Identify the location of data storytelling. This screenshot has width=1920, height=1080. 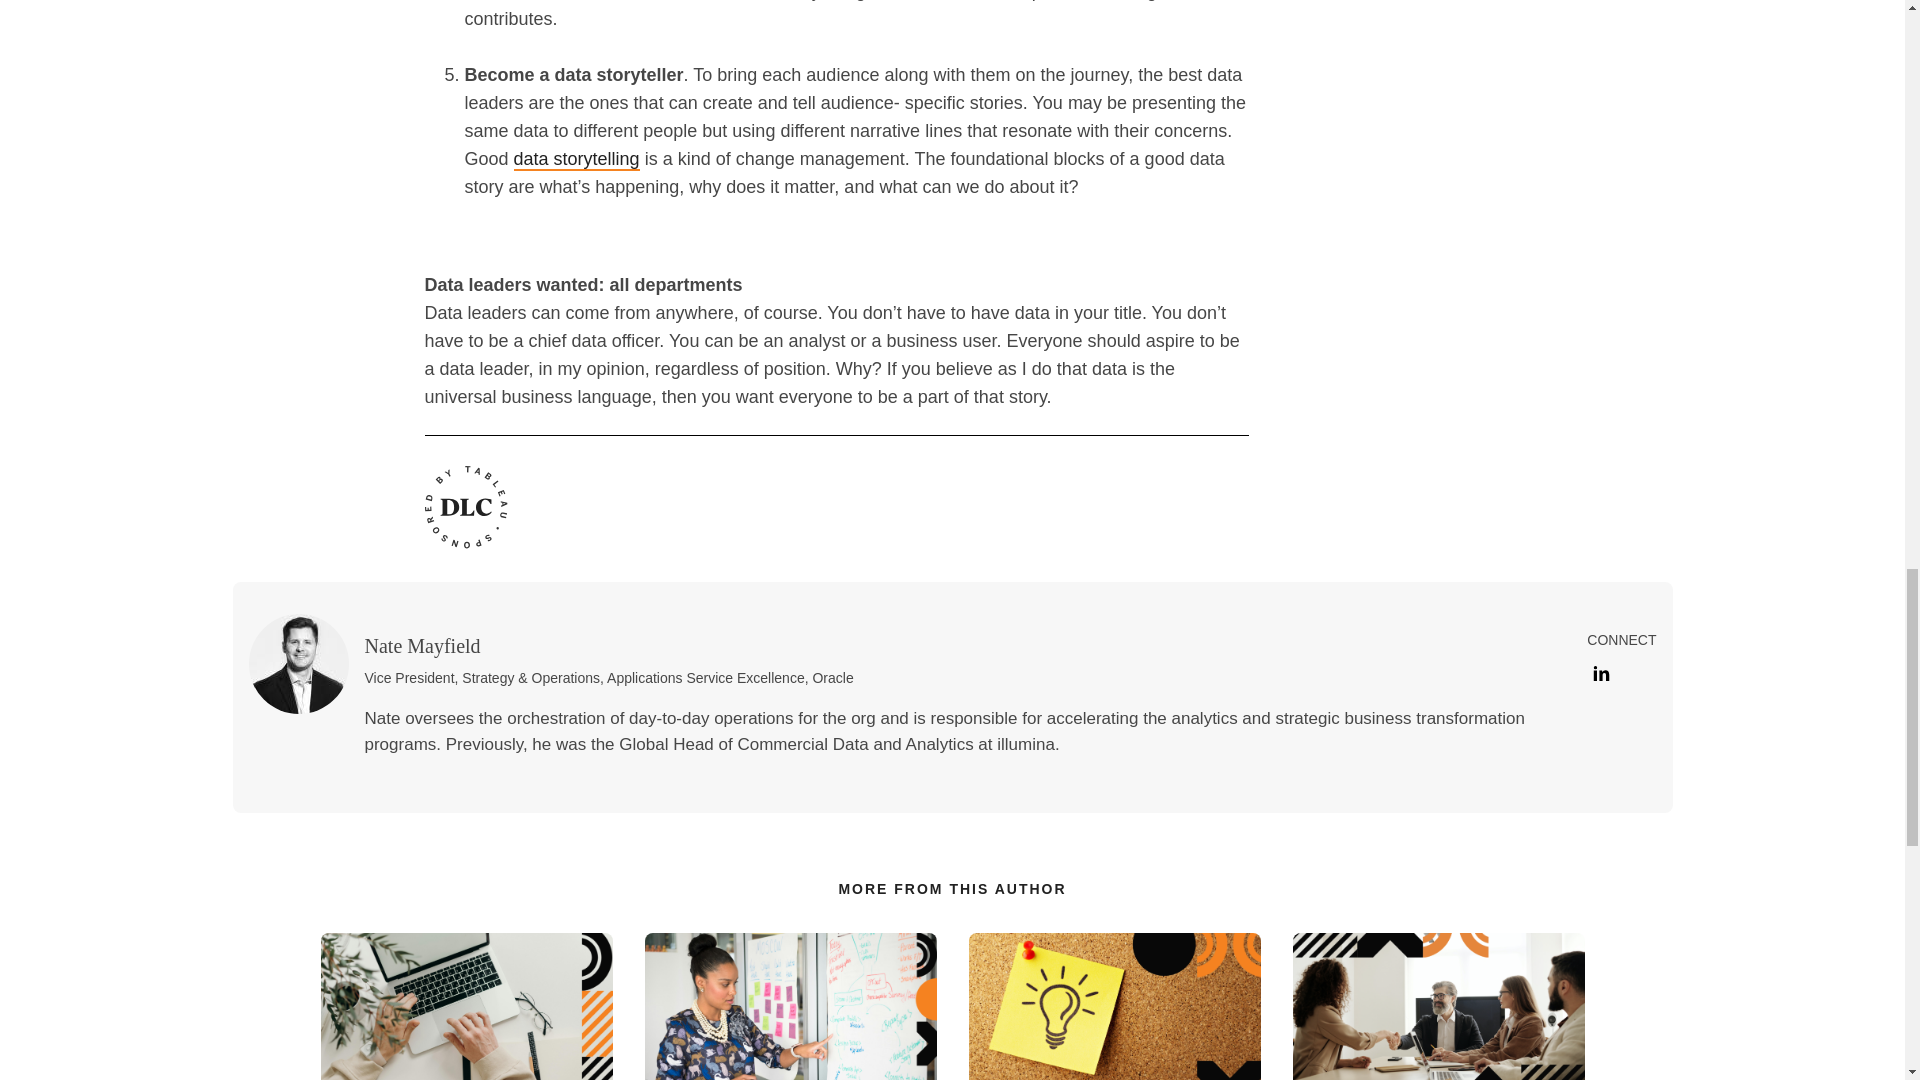
(576, 160).